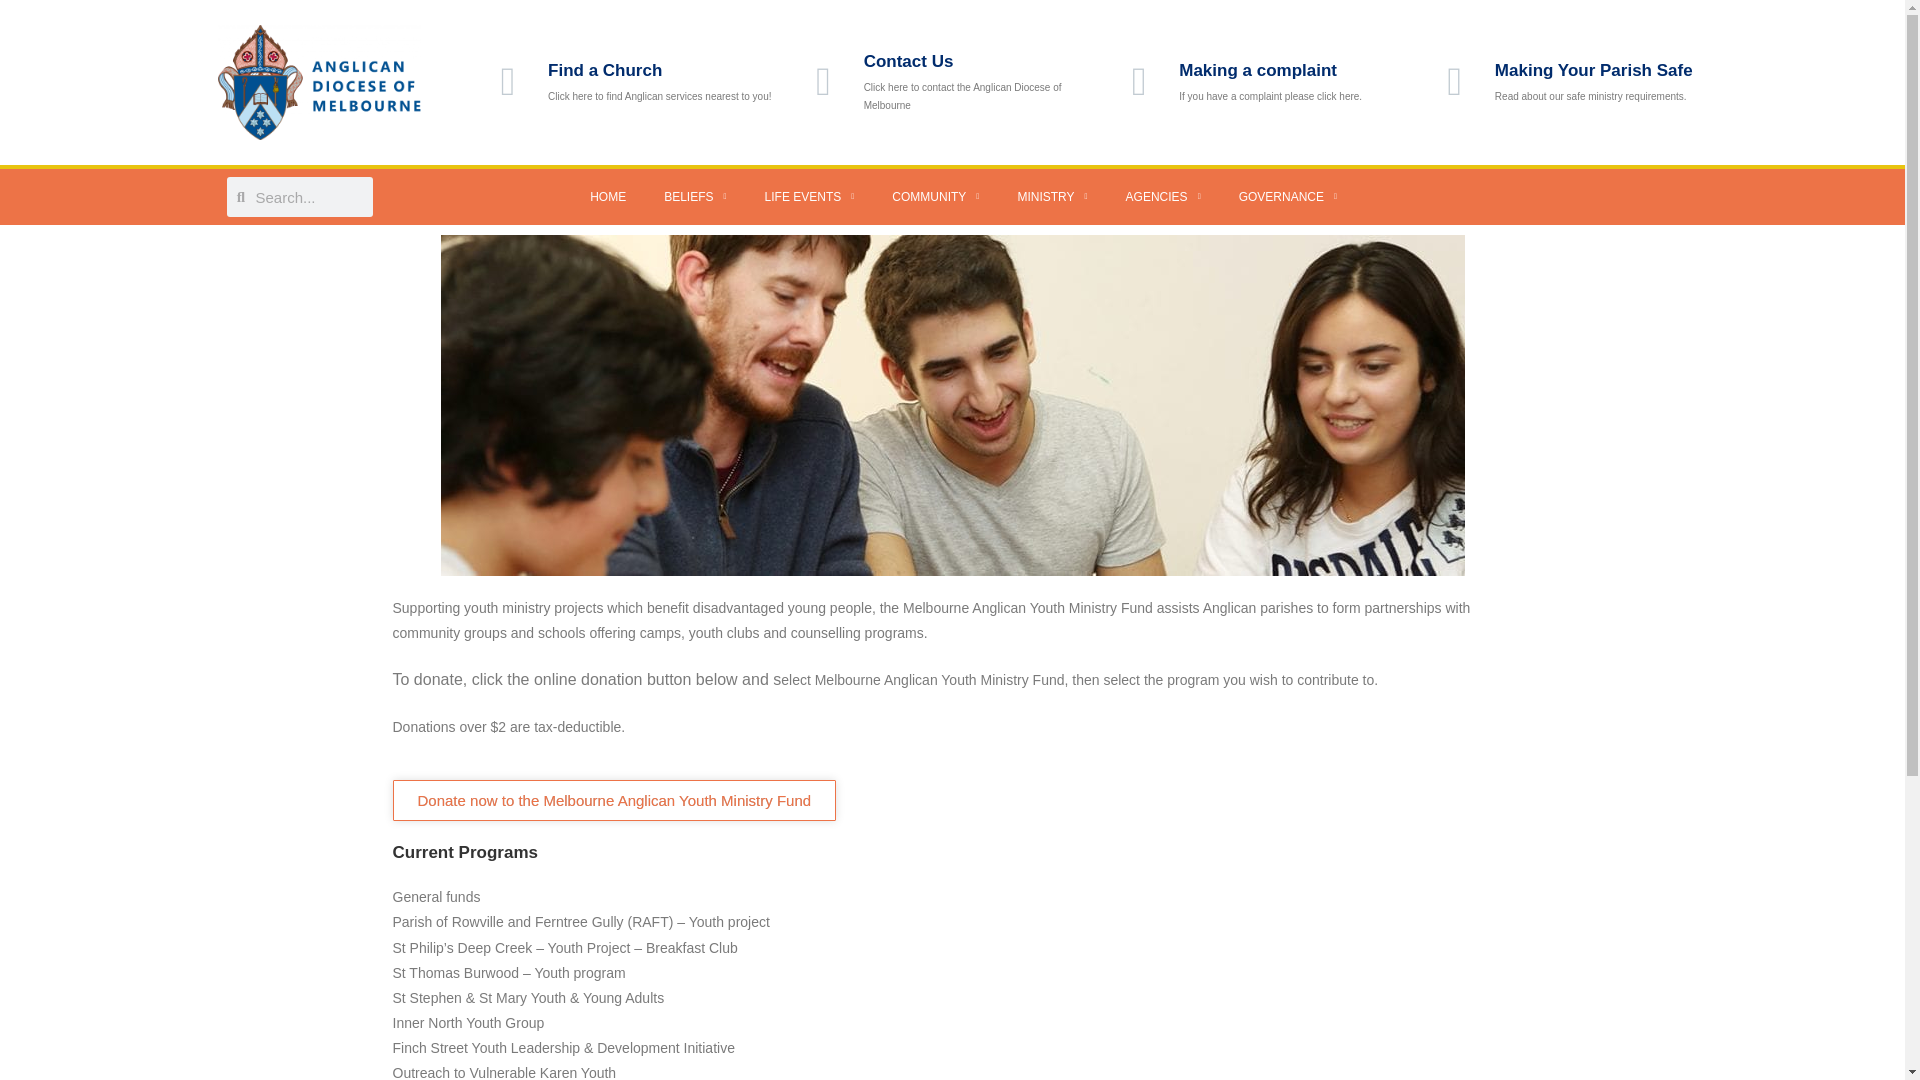 The height and width of the screenshot is (1080, 1920). Describe the element at coordinates (936, 196) in the screenshot. I see `COMMUNITY` at that location.